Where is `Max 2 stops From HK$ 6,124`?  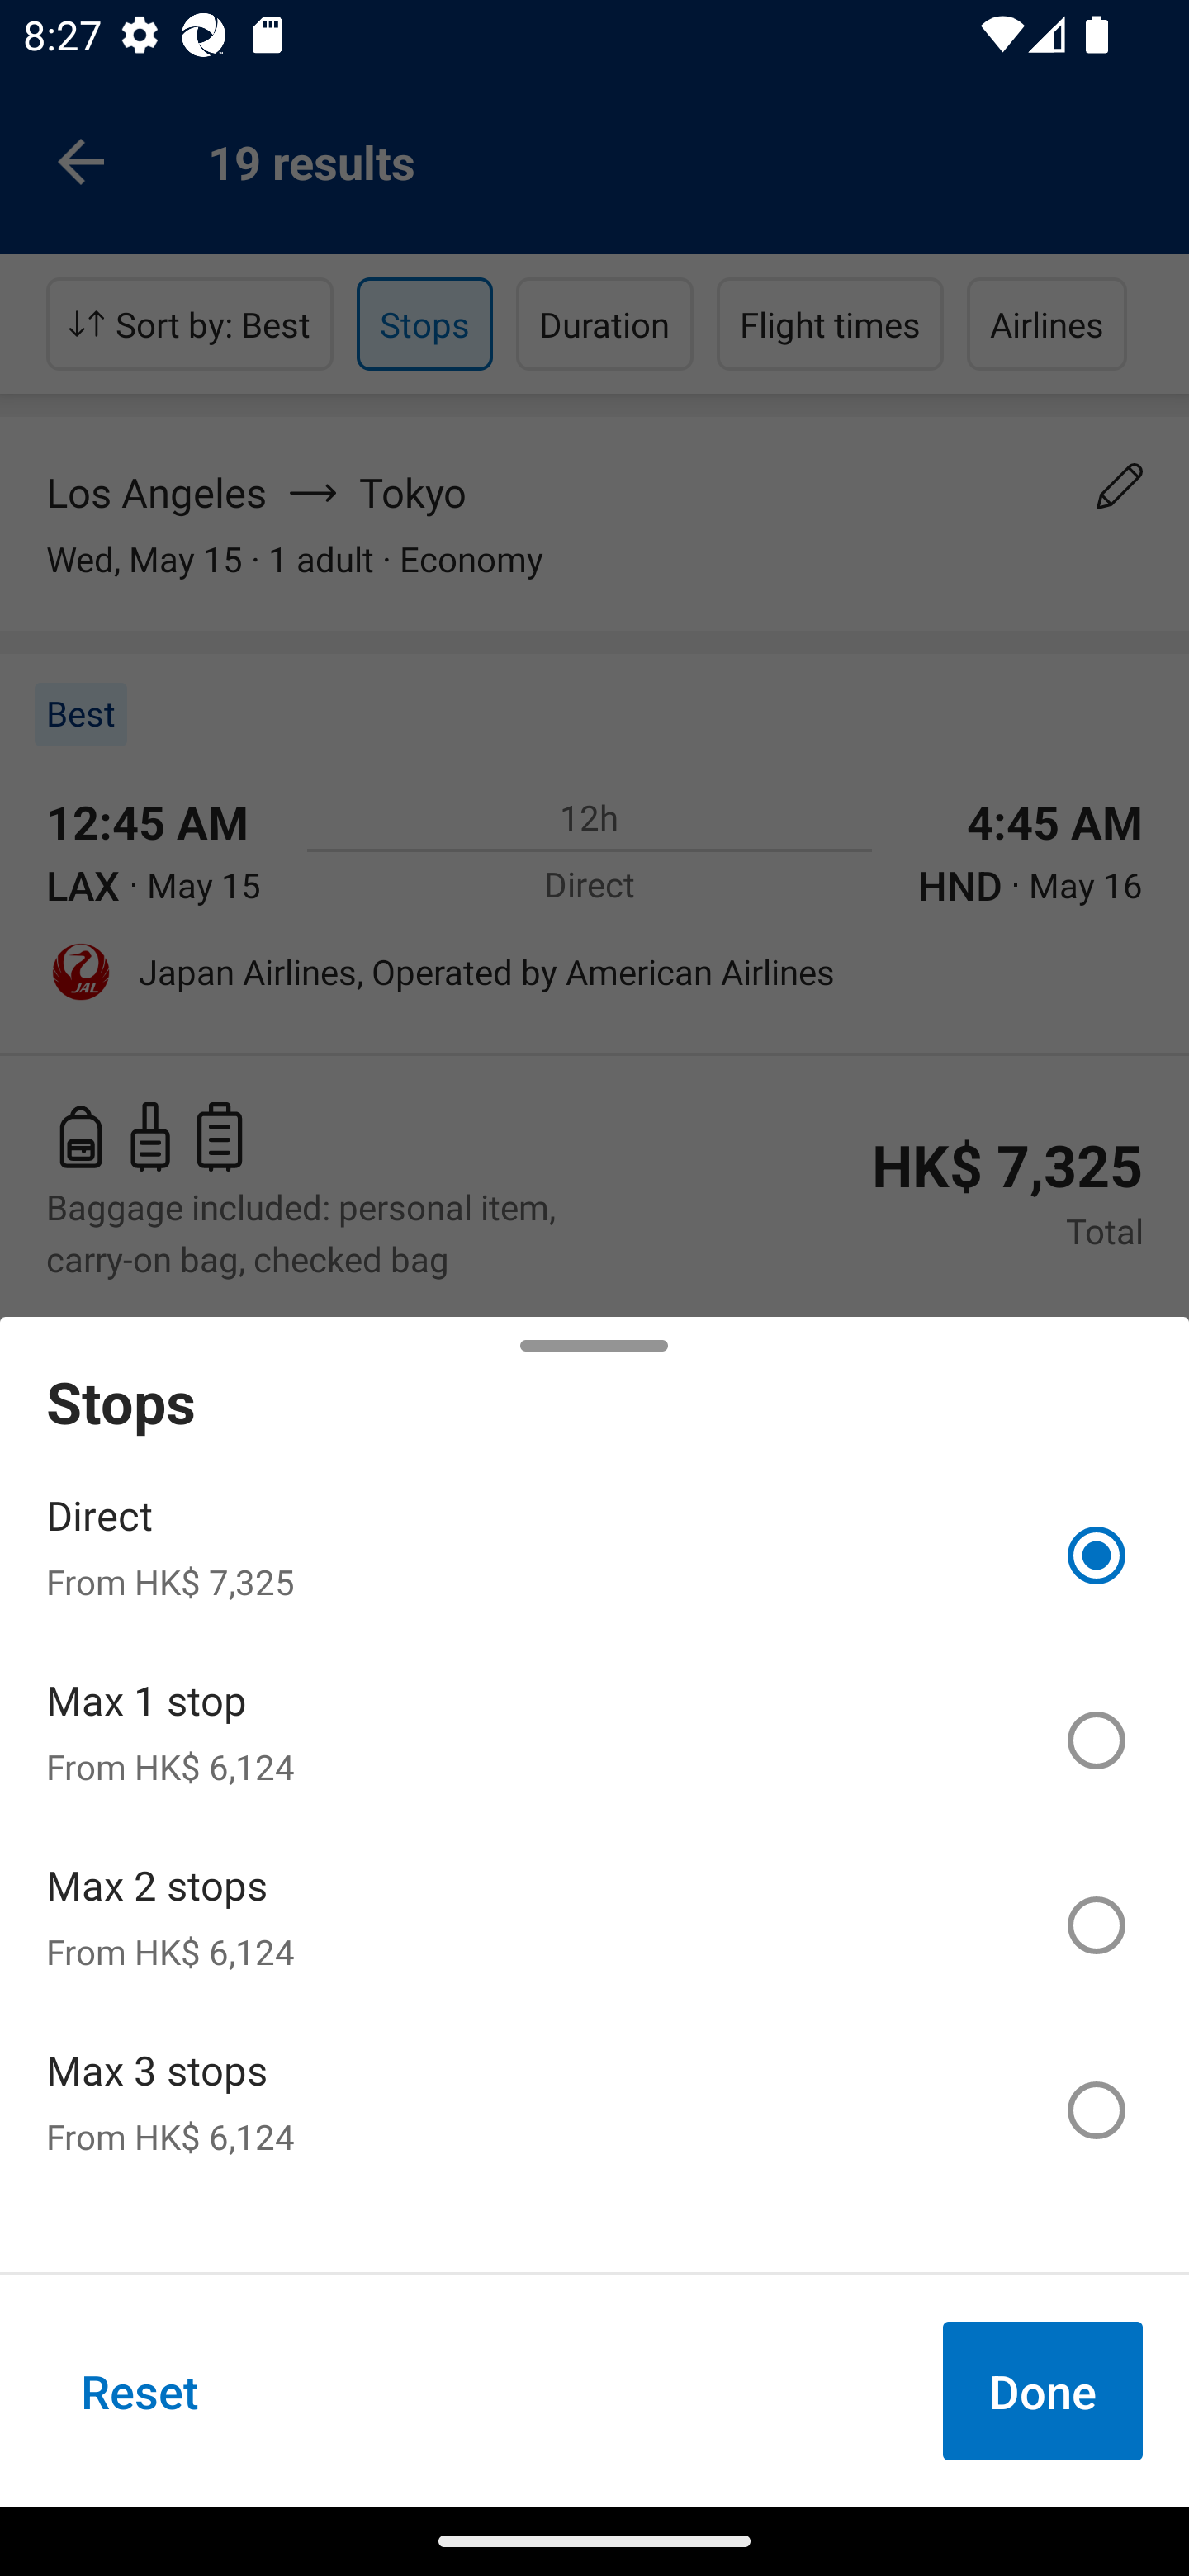 Max 2 stops From HK$ 6,124 is located at coordinates (594, 1925).